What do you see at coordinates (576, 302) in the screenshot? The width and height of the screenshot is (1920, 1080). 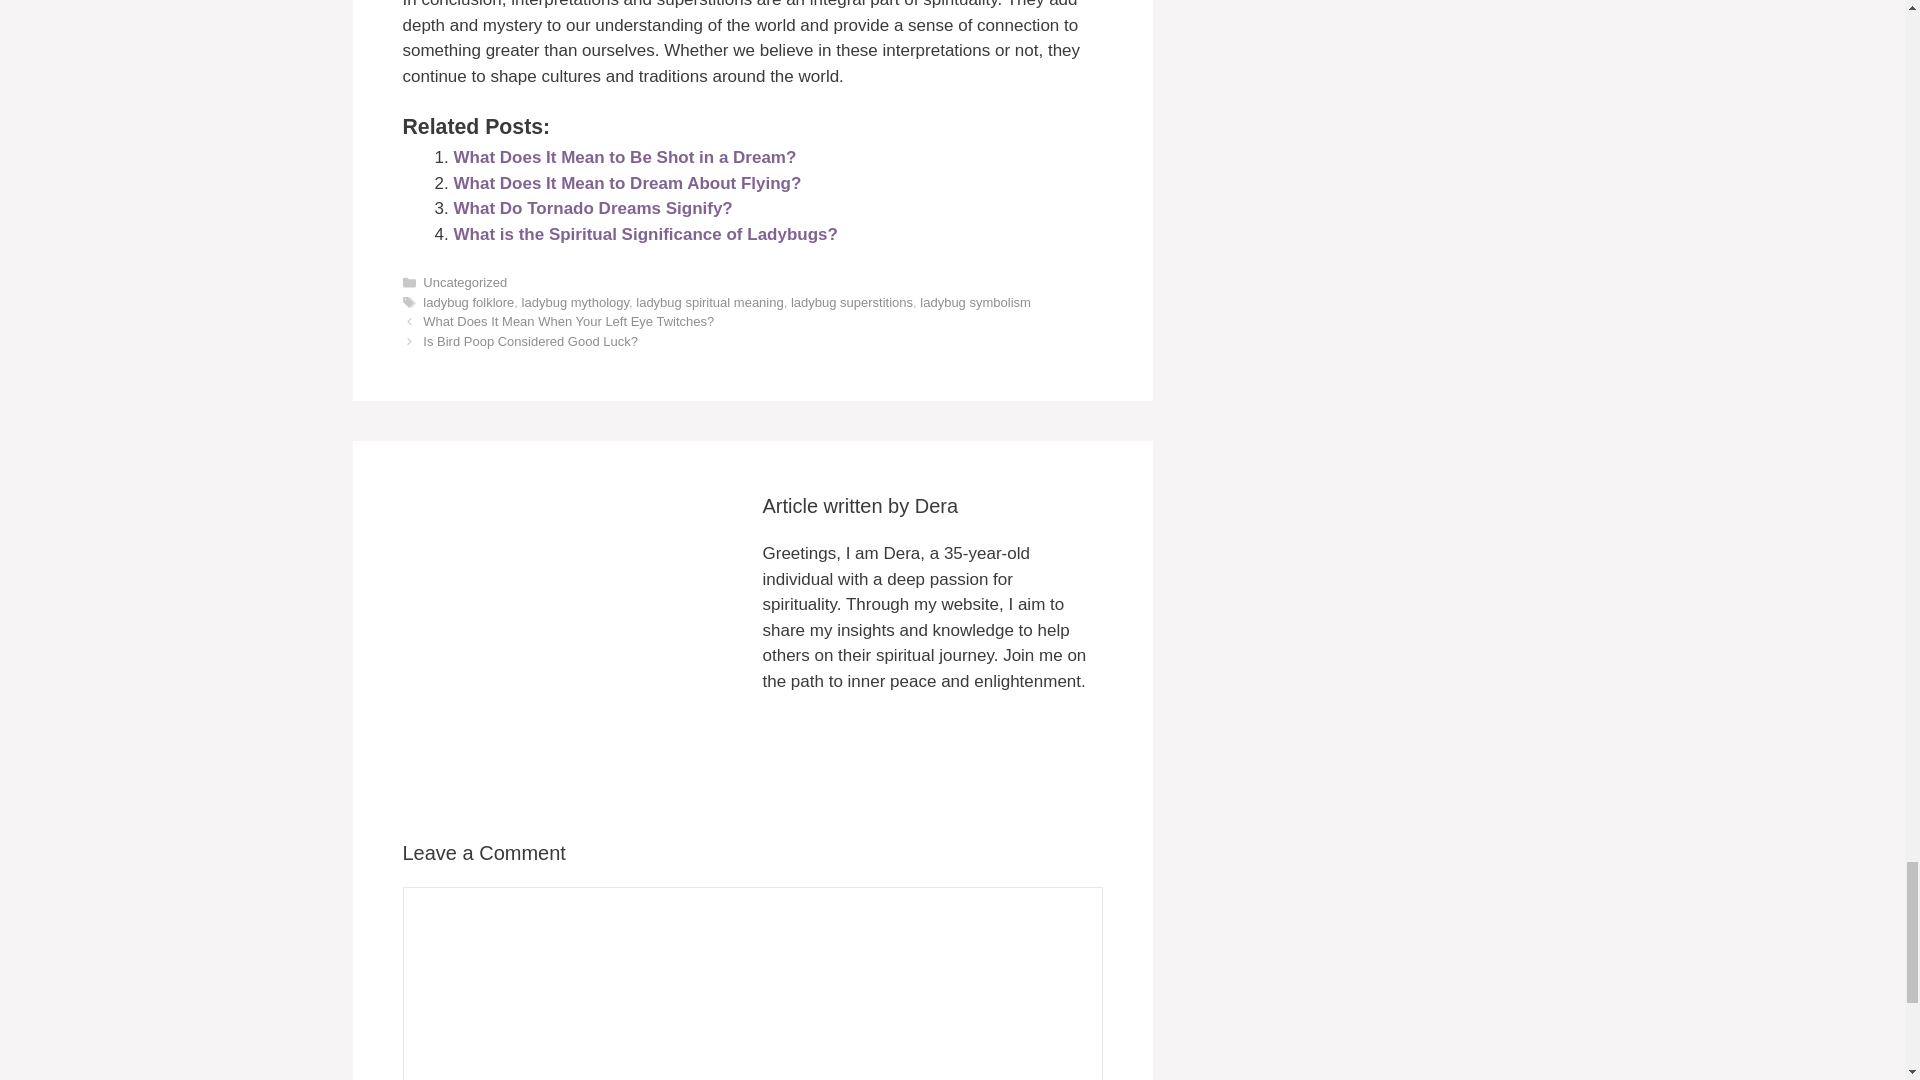 I see `ladybug mythology` at bounding box center [576, 302].